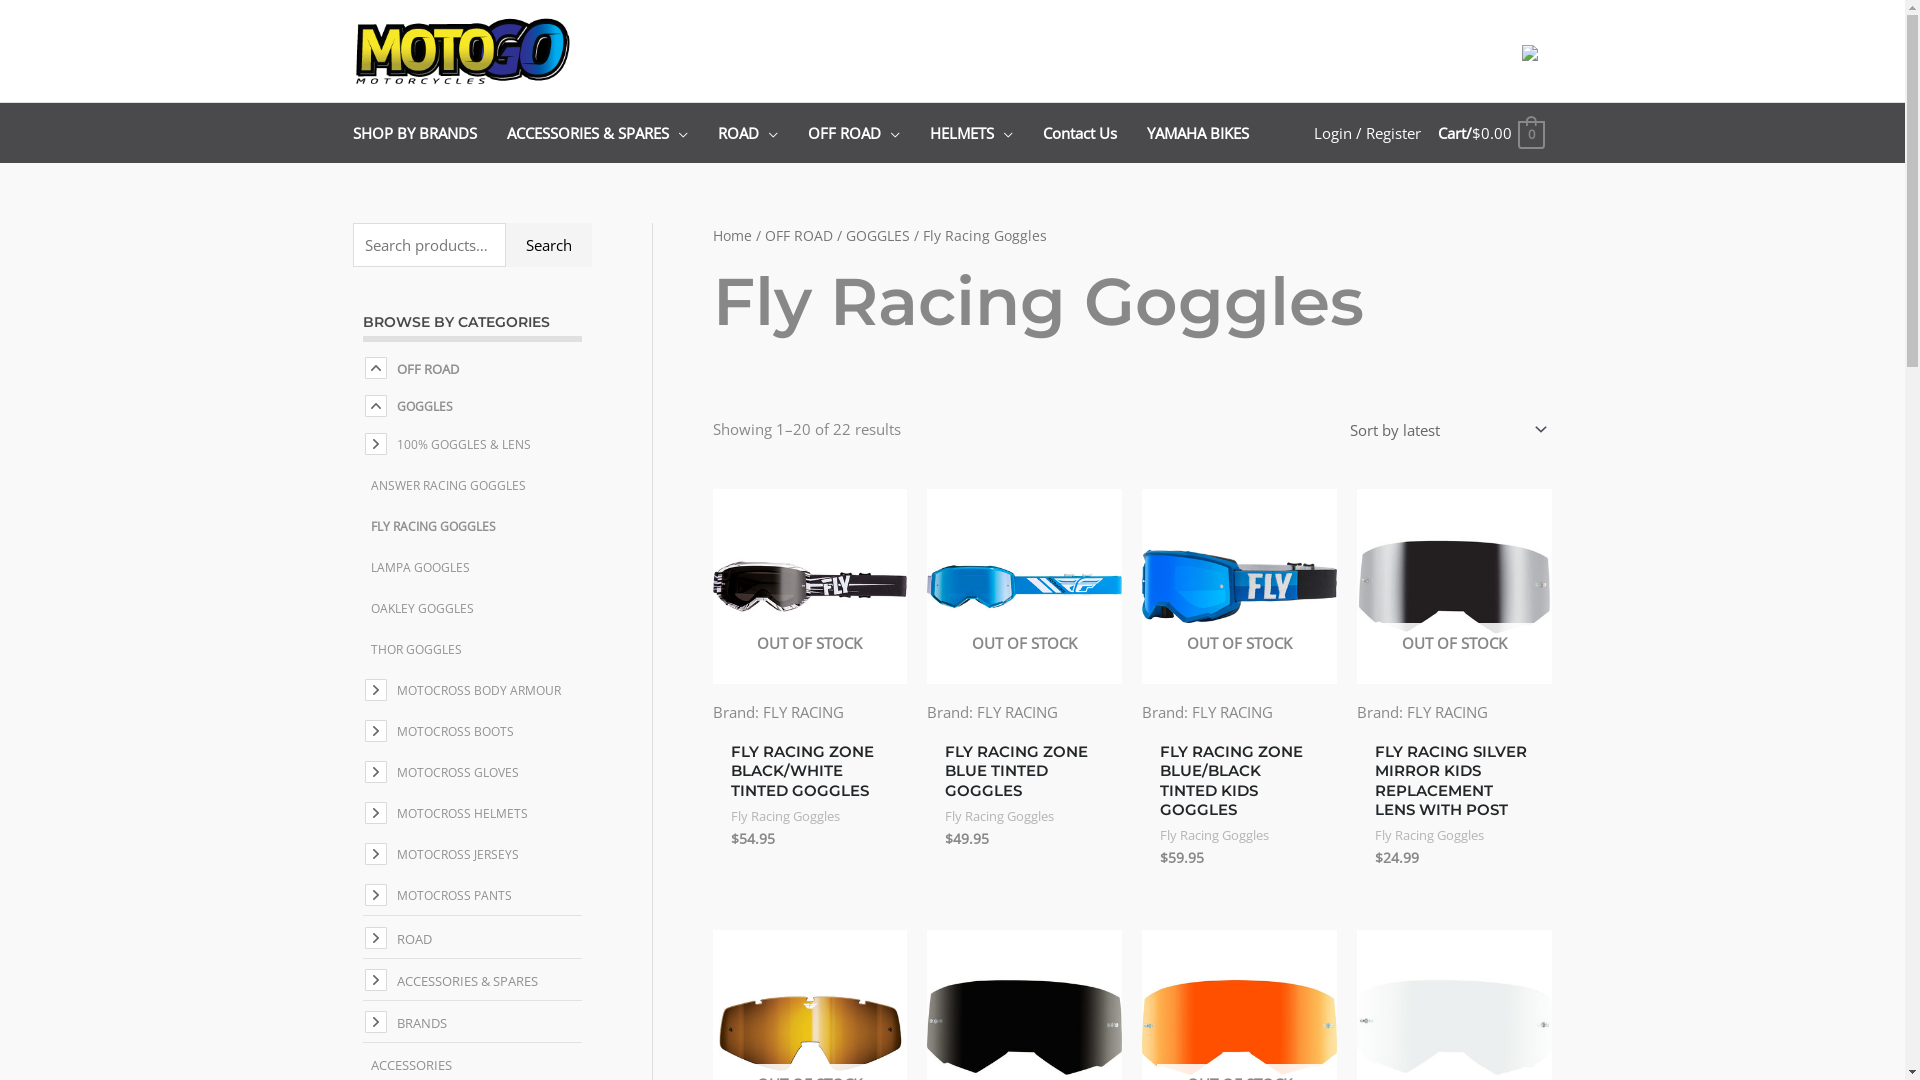 This screenshot has height=1080, width=1920. What do you see at coordinates (1490, 133) in the screenshot?
I see `Cart/$0.00 0` at bounding box center [1490, 133].